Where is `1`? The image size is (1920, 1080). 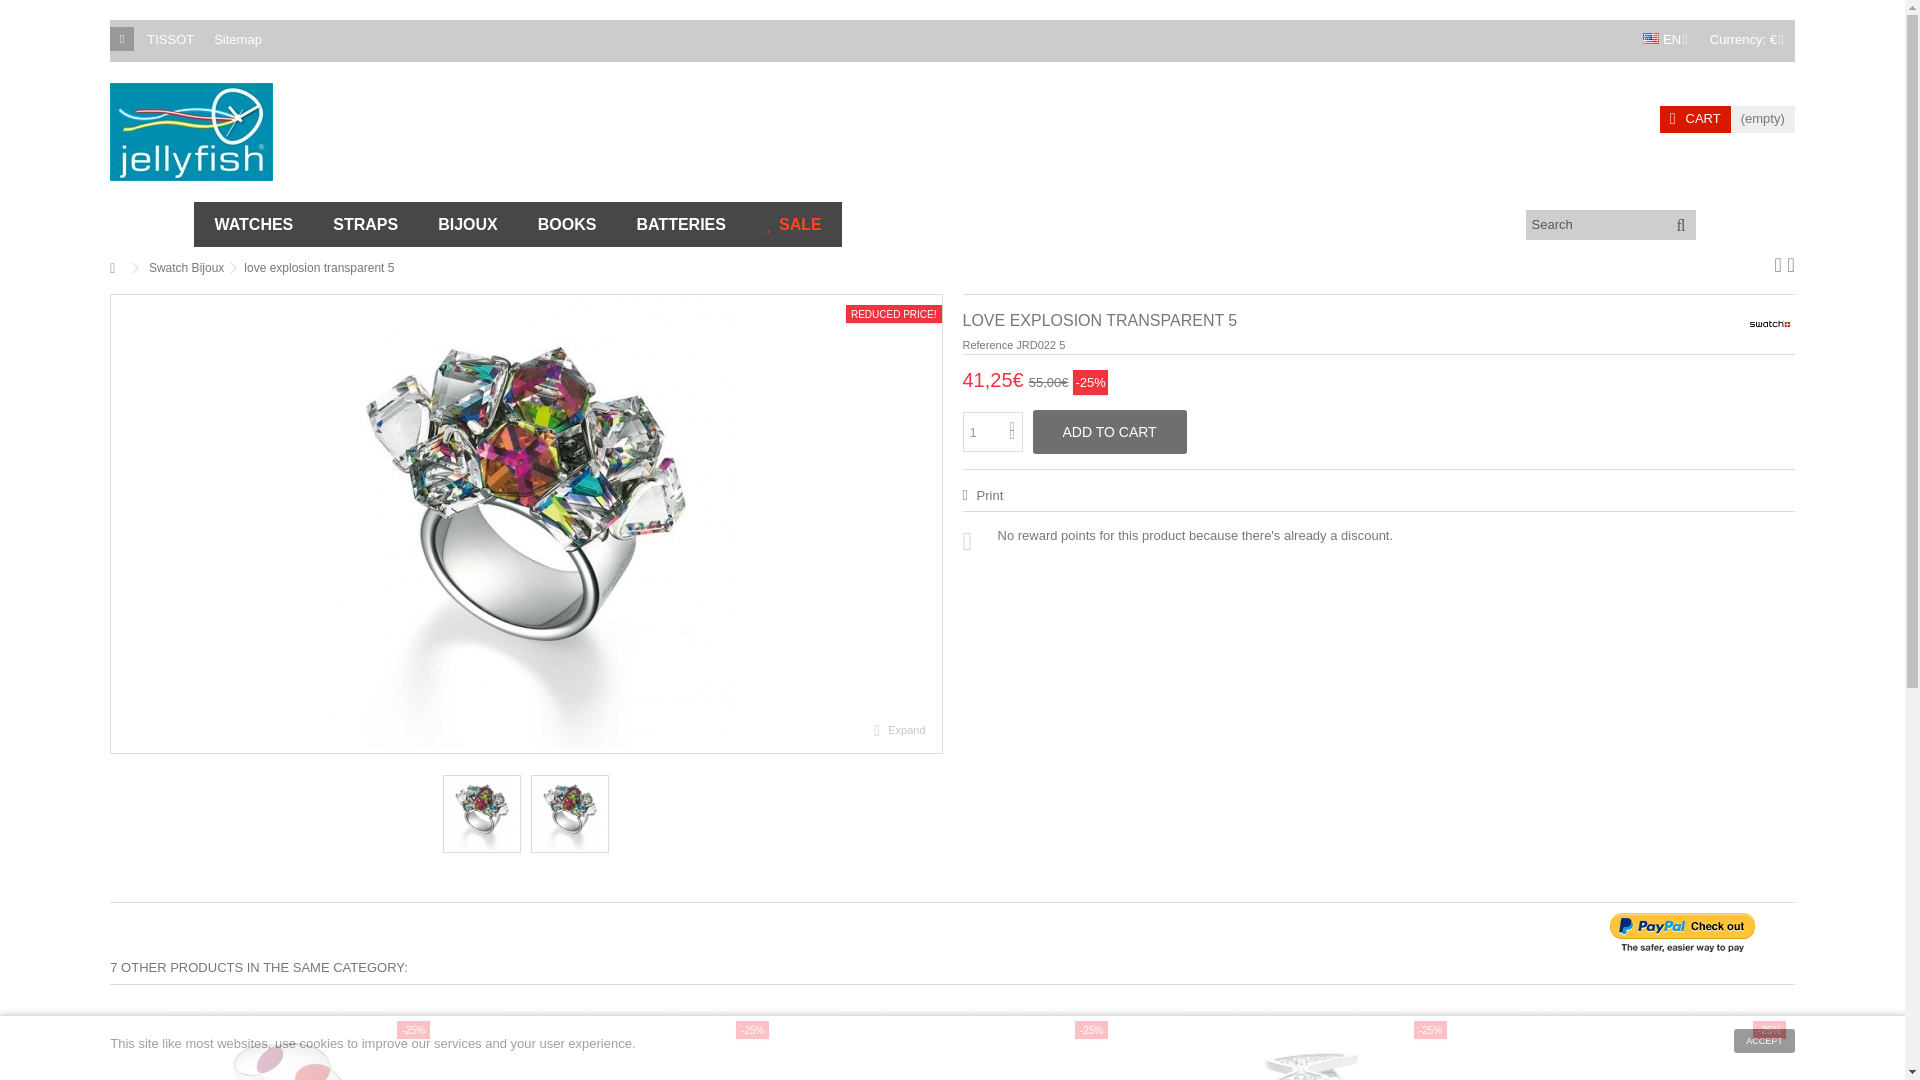
1 is located at coordinates (991, 432).